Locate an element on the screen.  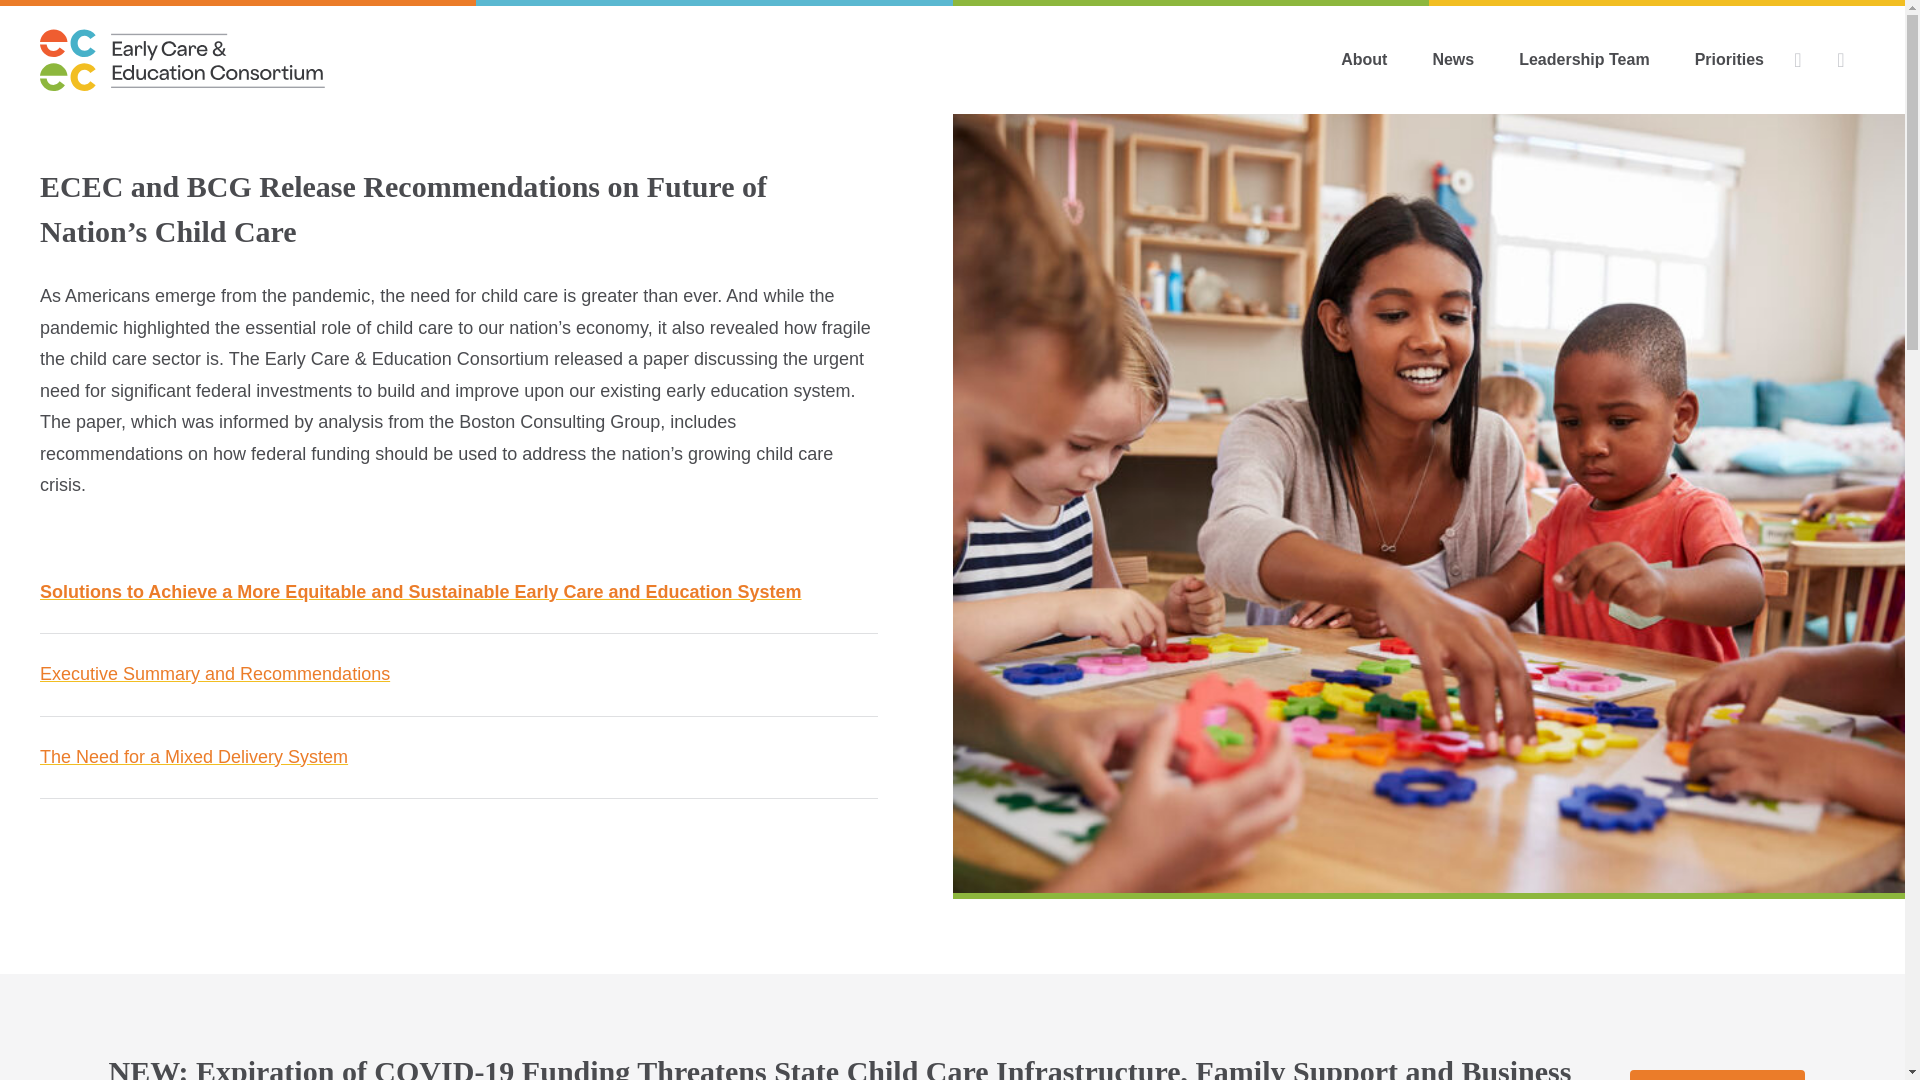
Priorities is located at coordinates (1728, 60).